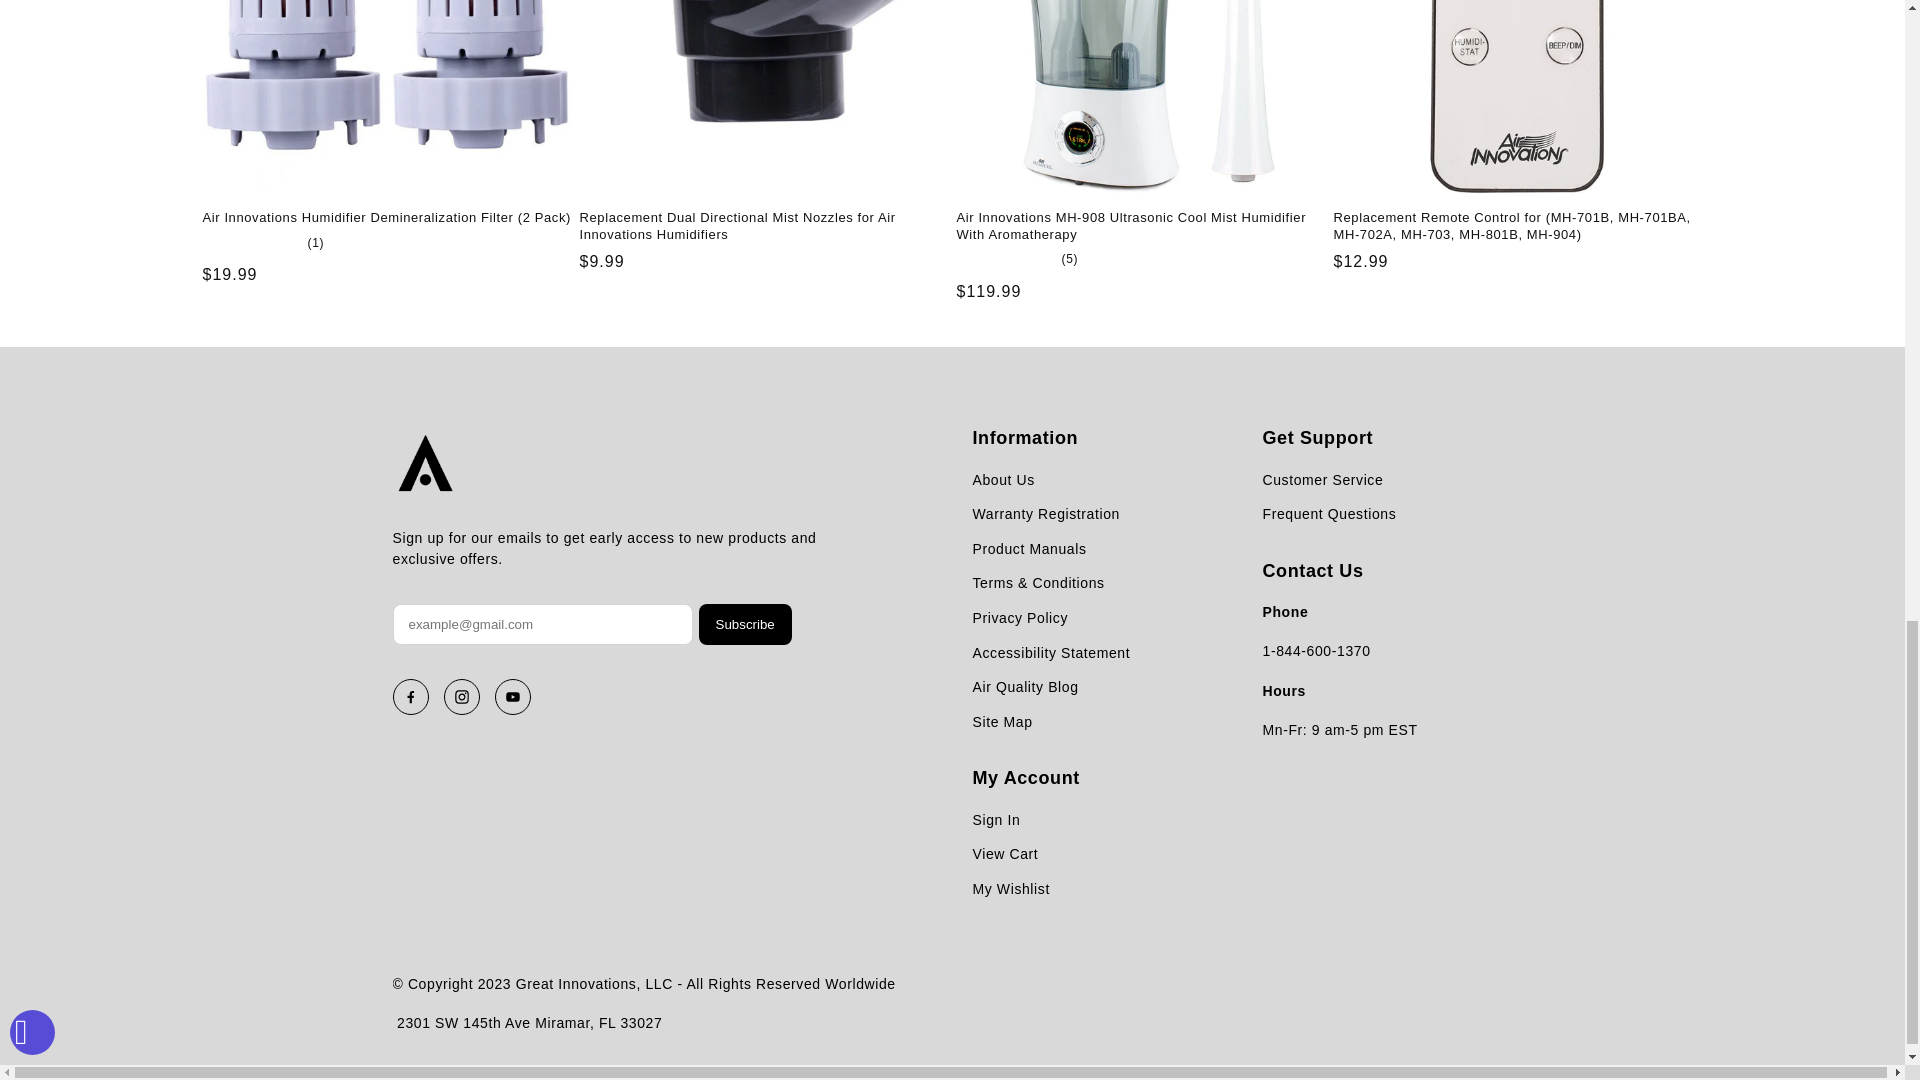 The image size is (1920, 1080). Describe the element at coordinates (1010, 854) in the screenshot. I see `View Cart` at that location.